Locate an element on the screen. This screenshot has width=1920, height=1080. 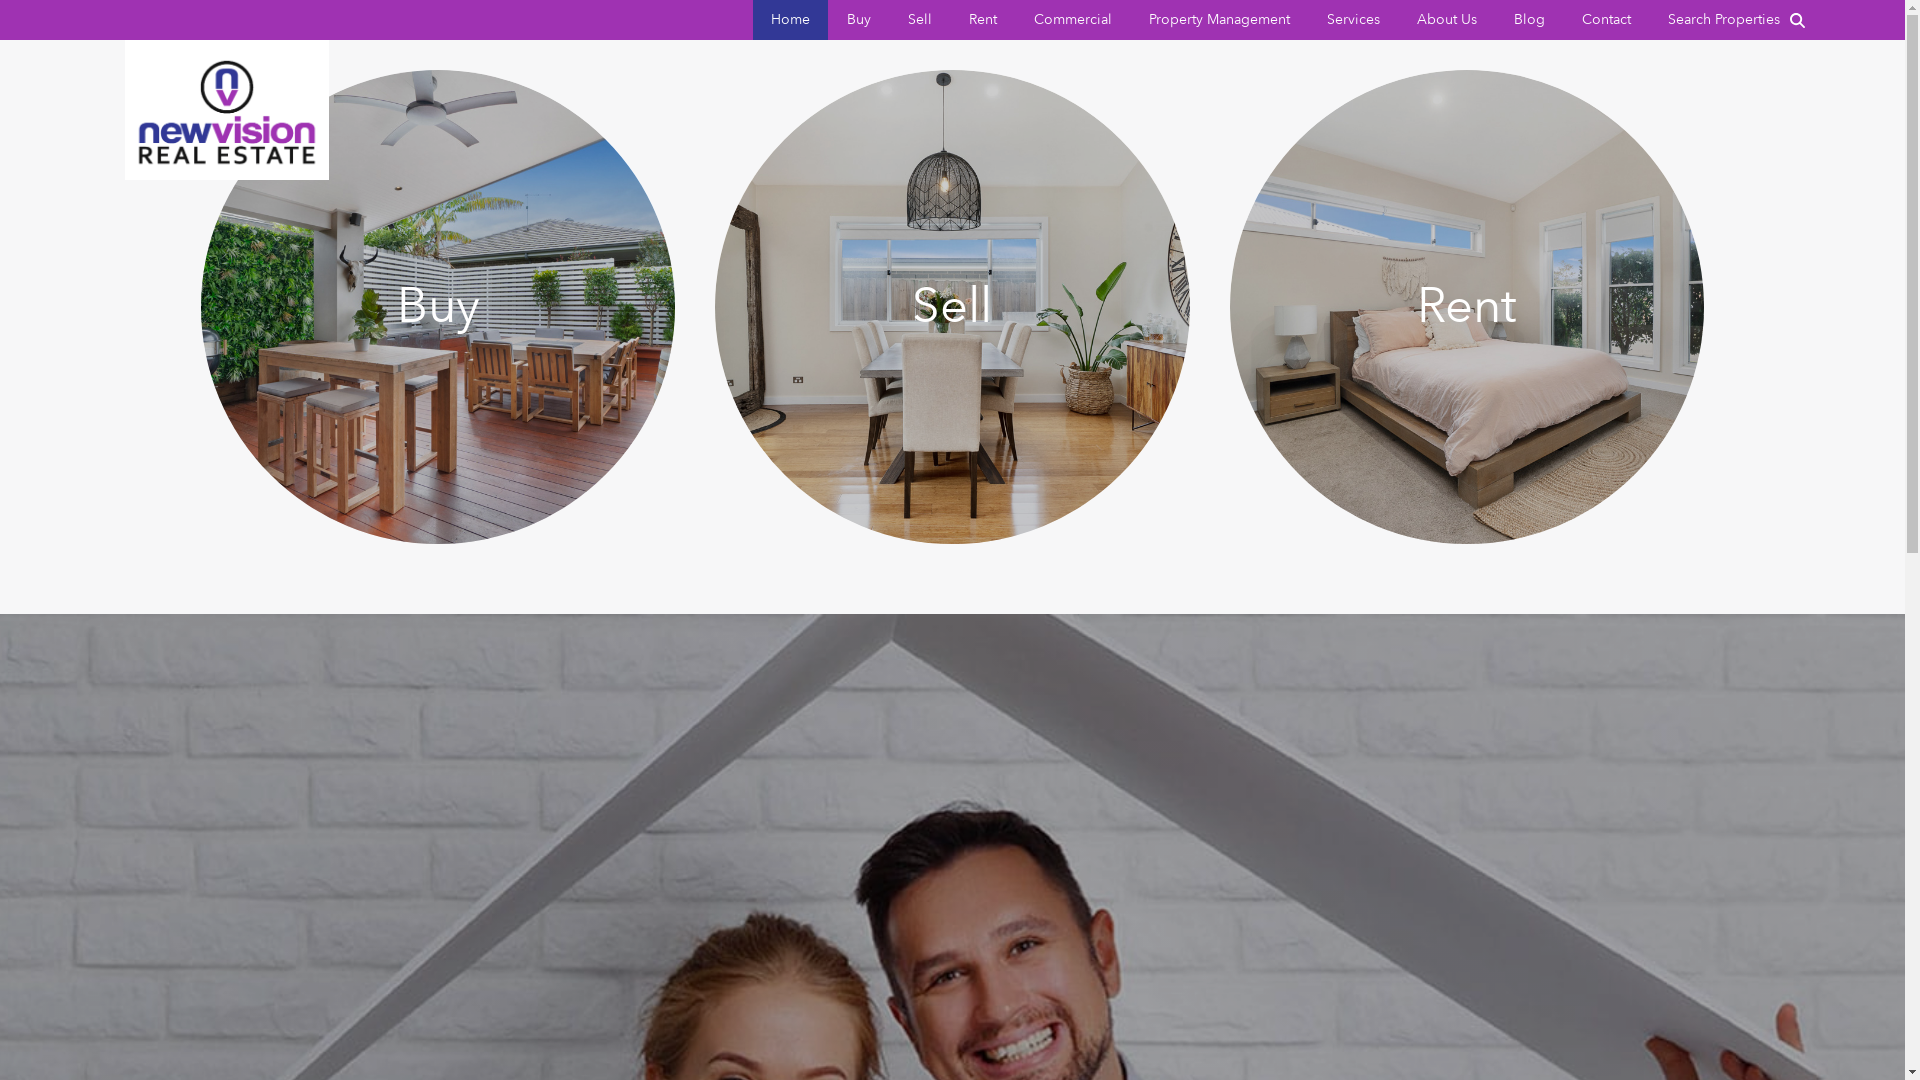
Commercial is located at coordinates (1073, 20).